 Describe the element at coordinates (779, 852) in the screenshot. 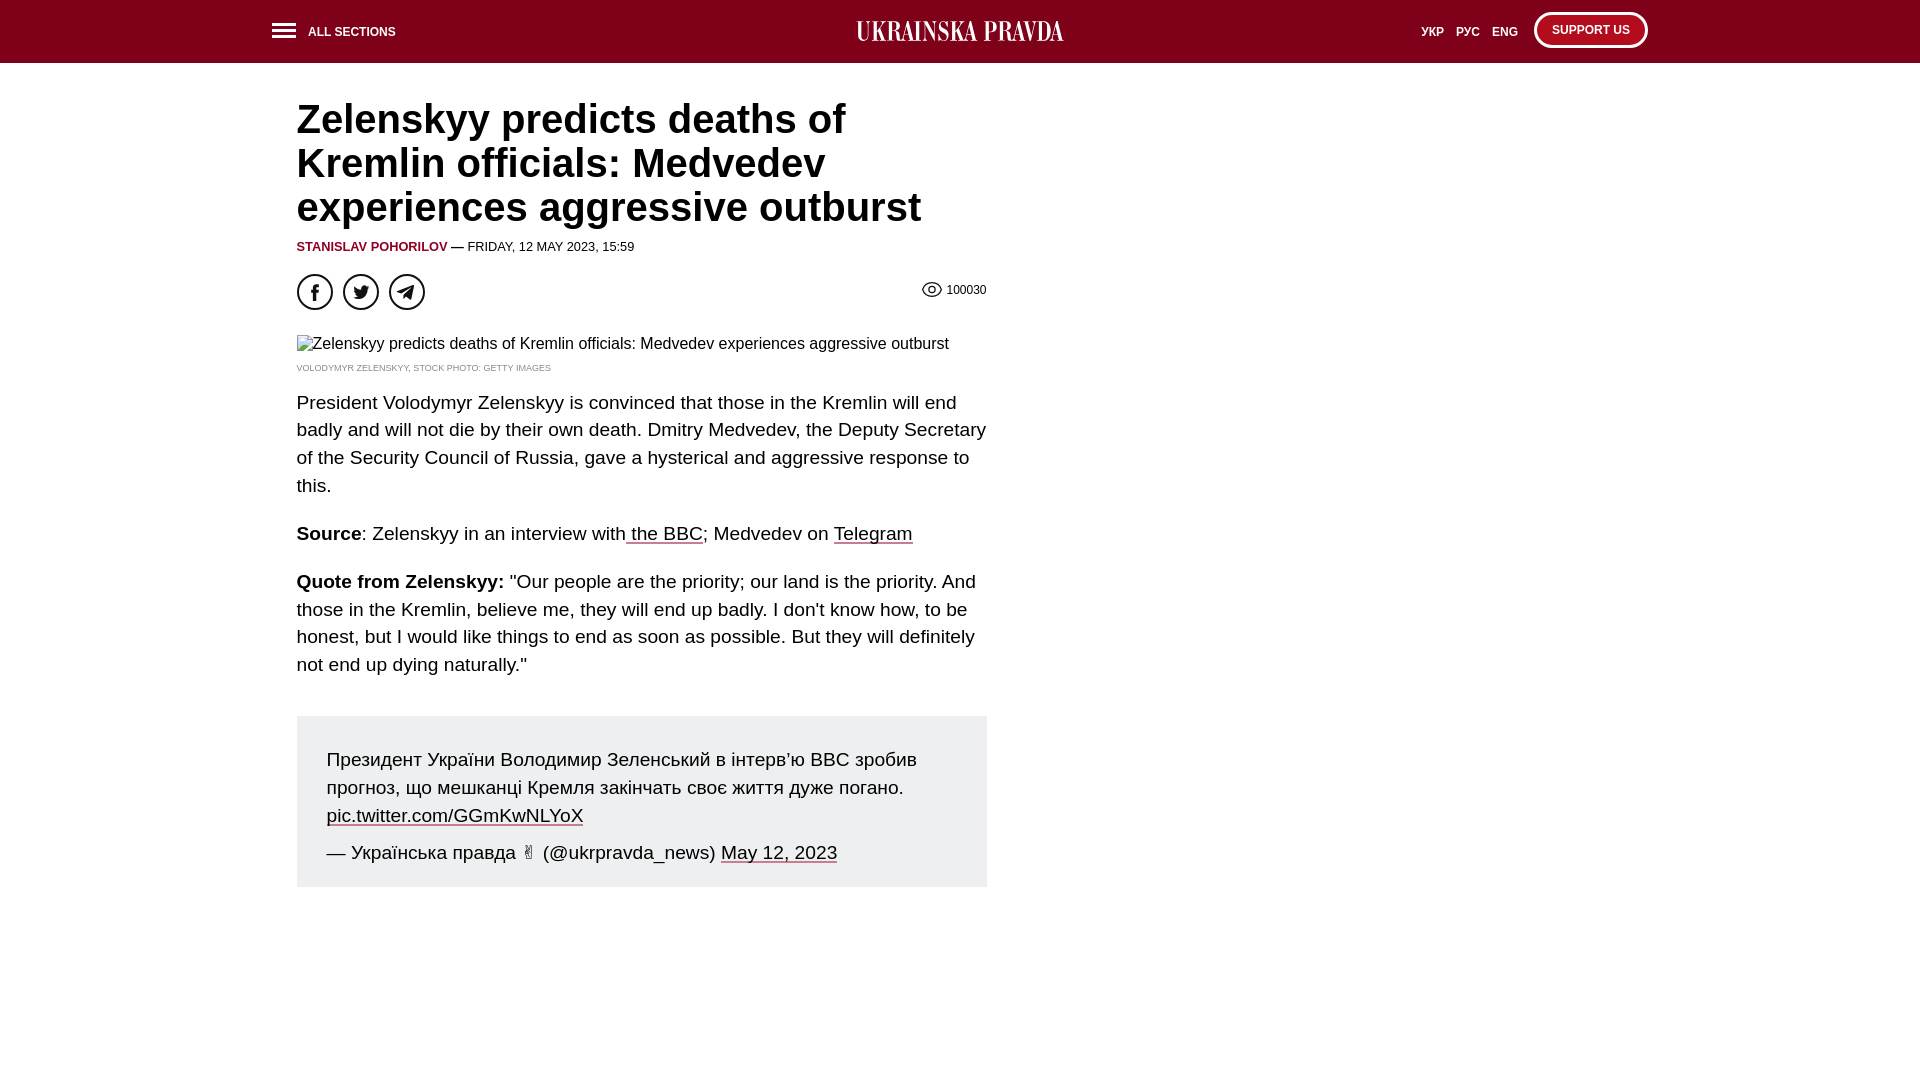

I see `May 12, 2023` at that location.